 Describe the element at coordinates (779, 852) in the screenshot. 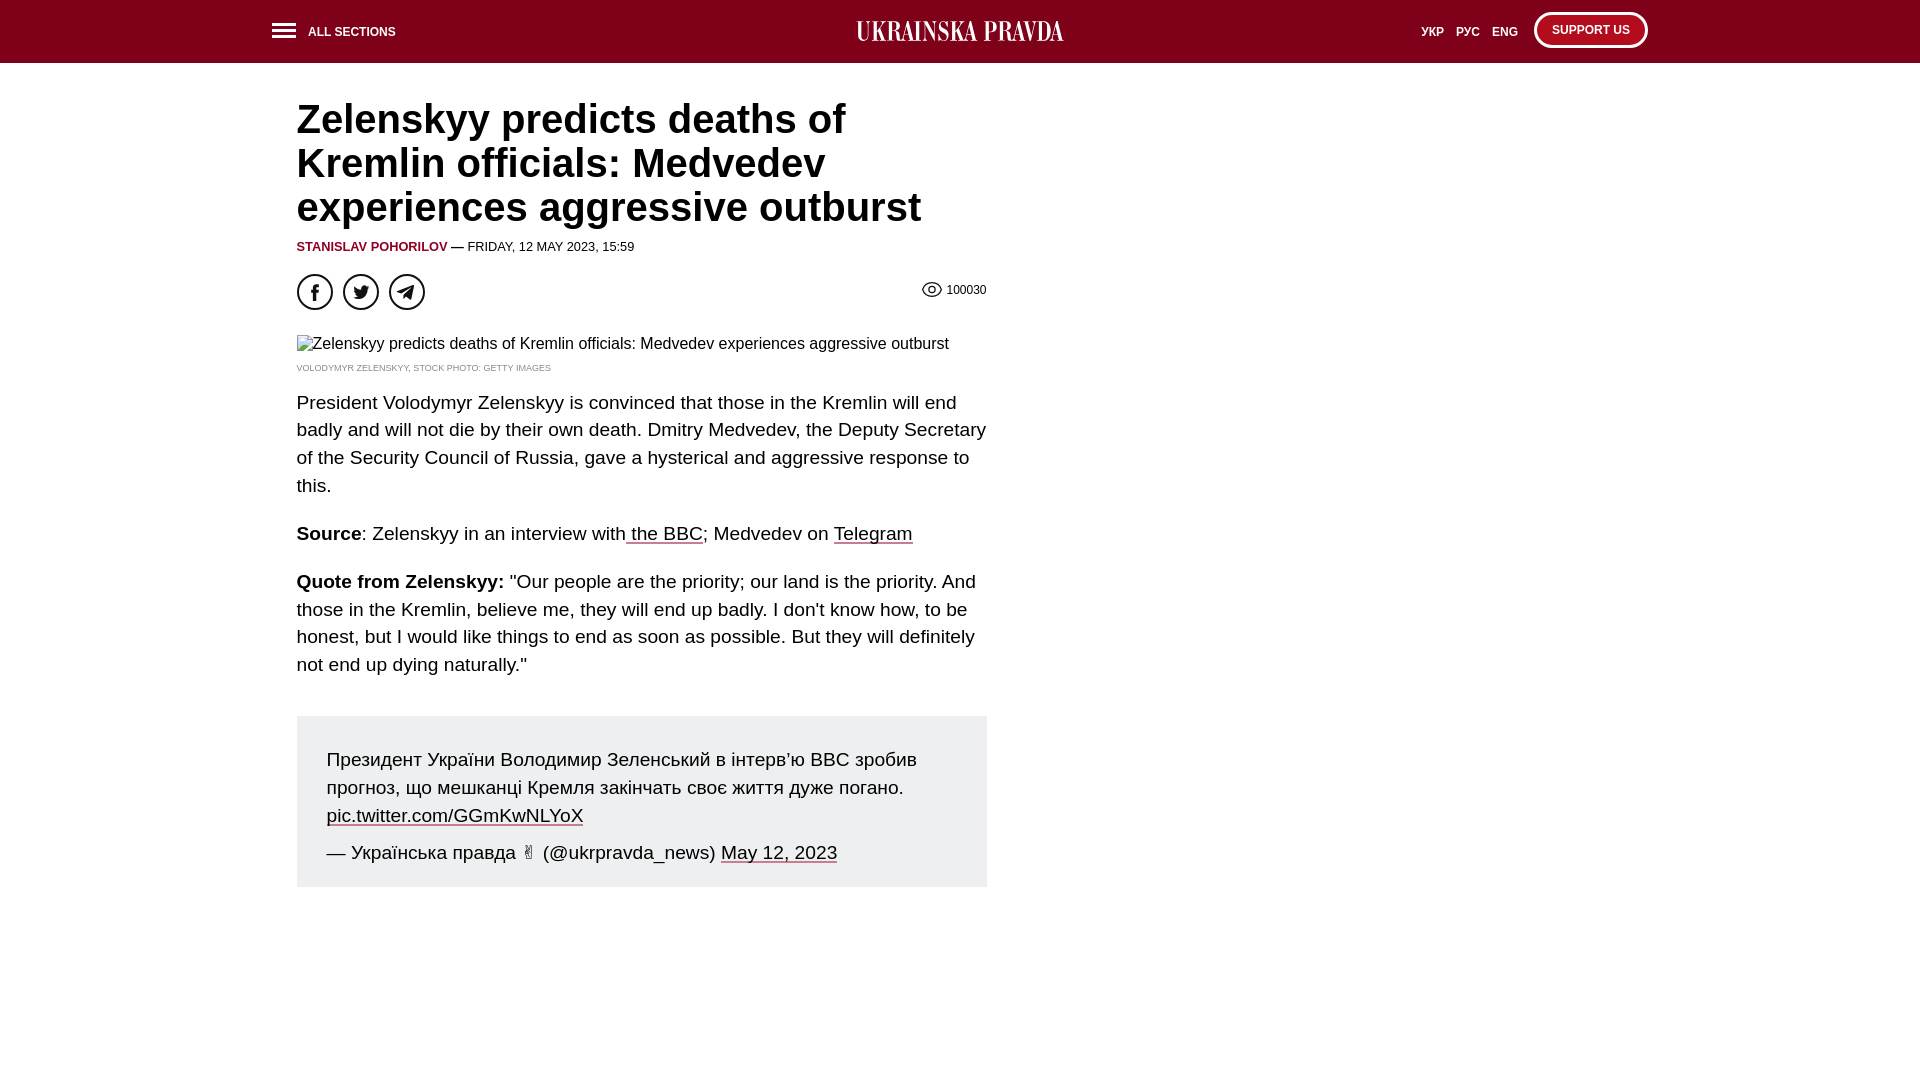

I see `May 12, 2023` at that location.